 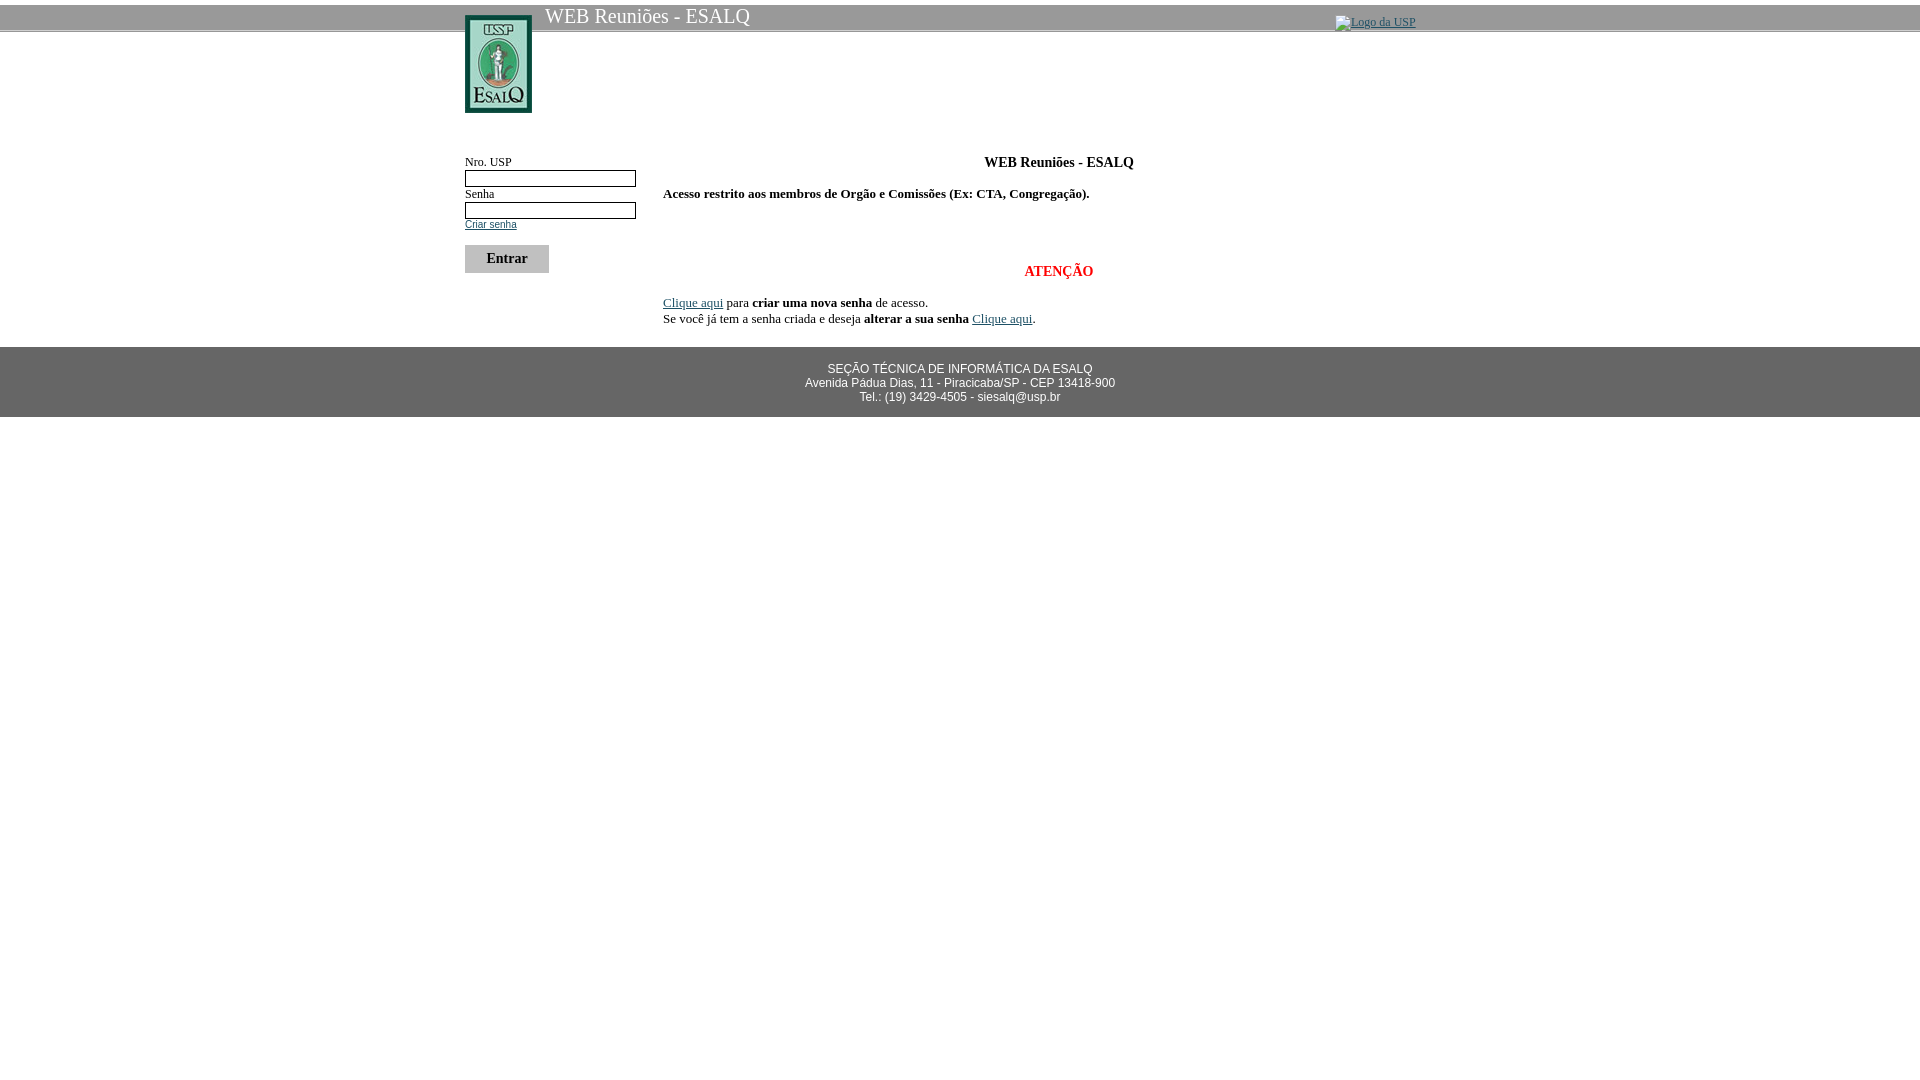 I want to click on Clique aqui, so click(x=1002, y=318).